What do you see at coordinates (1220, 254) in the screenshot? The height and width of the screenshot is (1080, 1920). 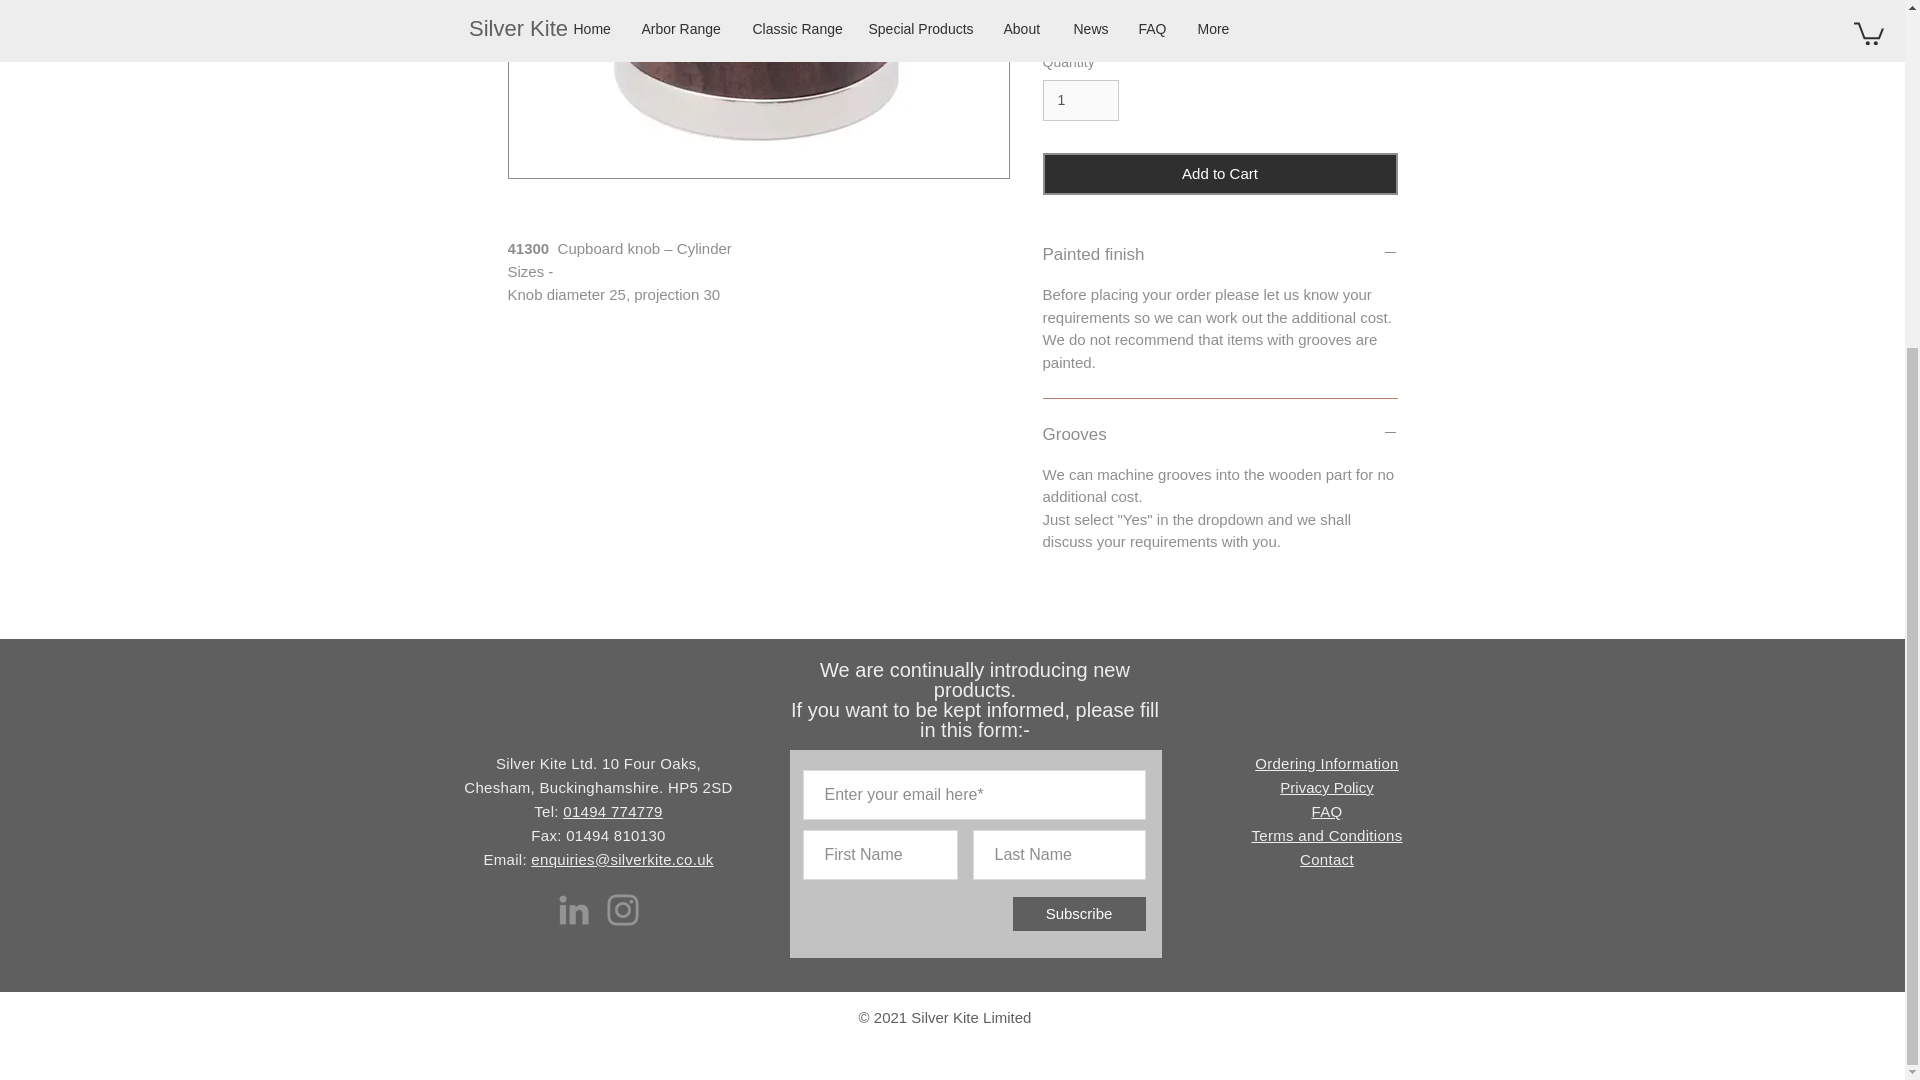 I see `Painted finish` at bounding box center [1220, 254].